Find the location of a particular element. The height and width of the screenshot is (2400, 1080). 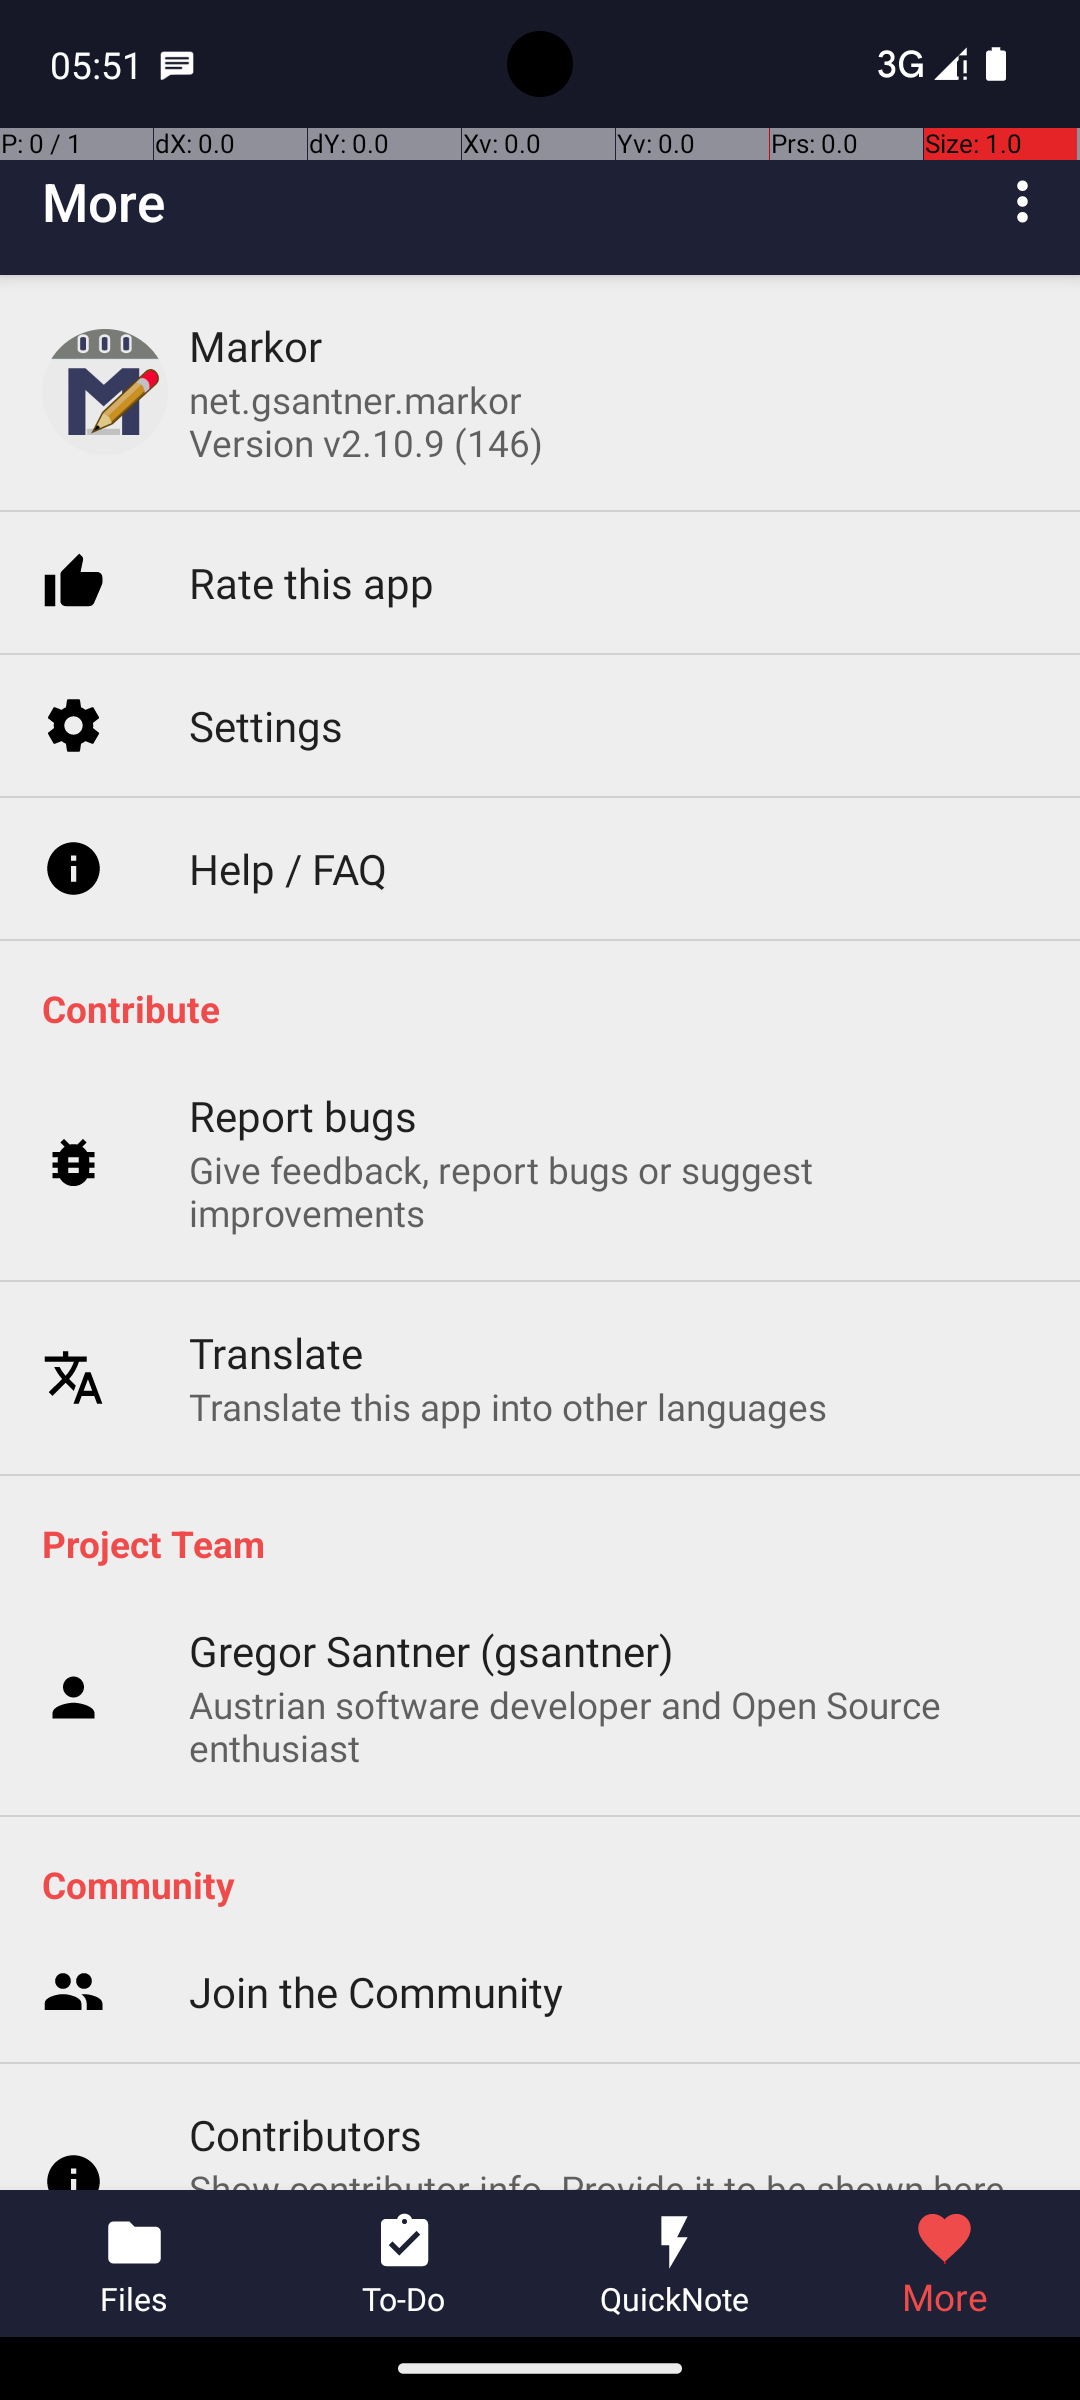

05:51 is located at coordinates (99, 64).